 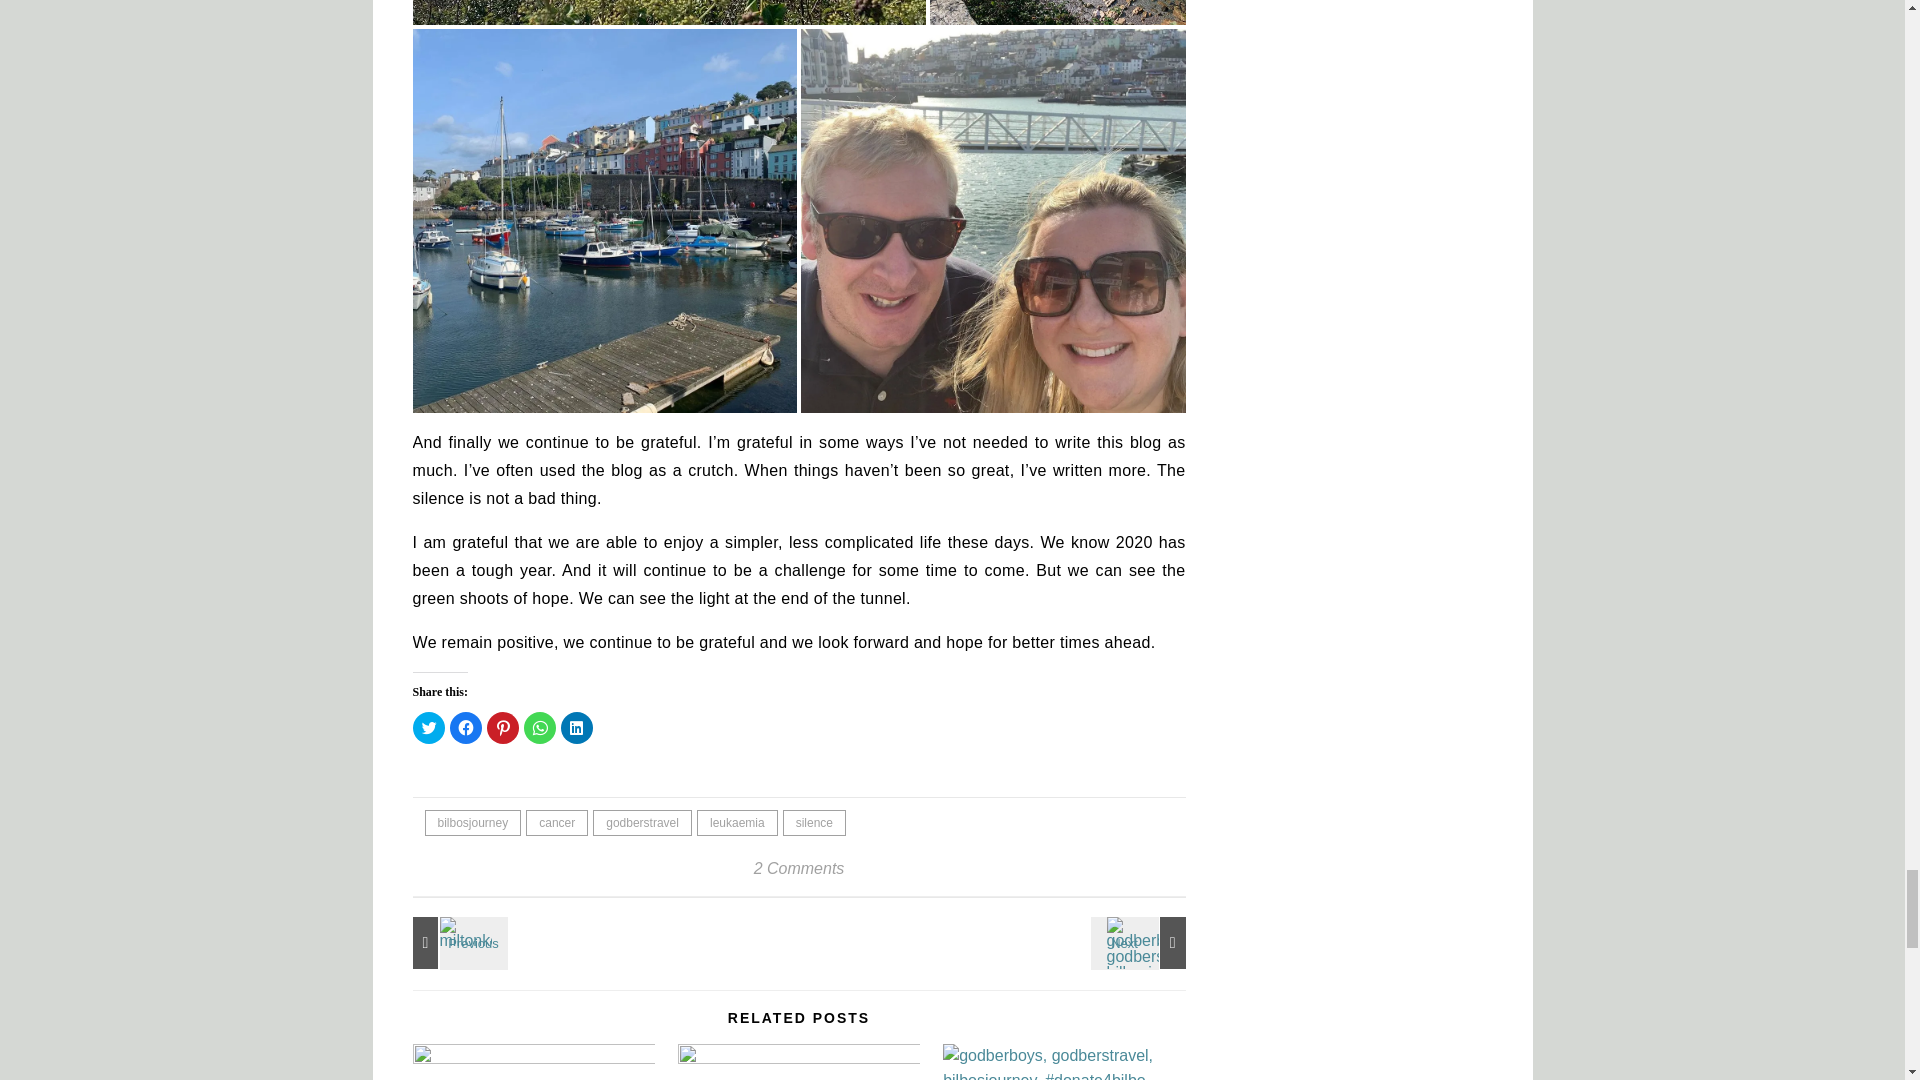 What do you see at coordinates (1141, 941) in the screenshot?
I see `Day 617: The Halfway Point` at bounding box center [1141, 941].